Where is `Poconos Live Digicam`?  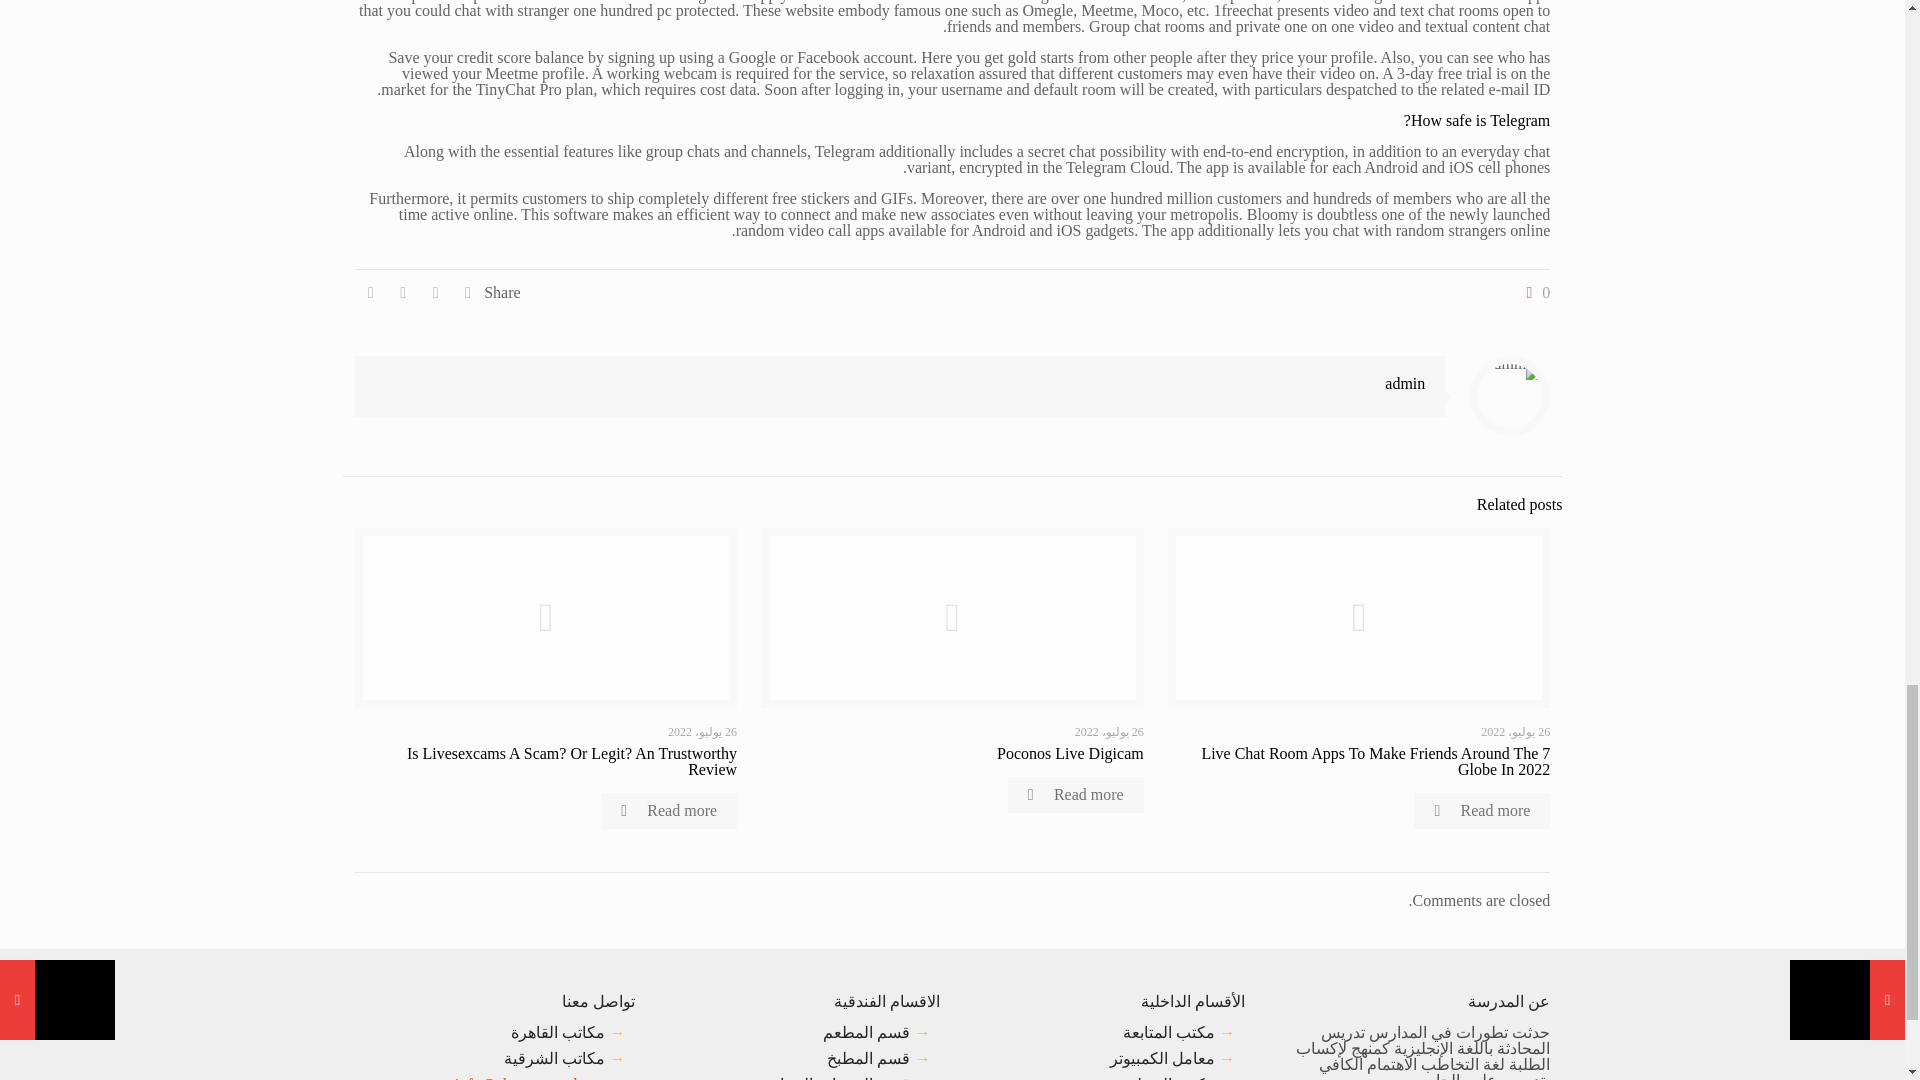
Poconos Live Digicam is located at coordinates (1070, 754).